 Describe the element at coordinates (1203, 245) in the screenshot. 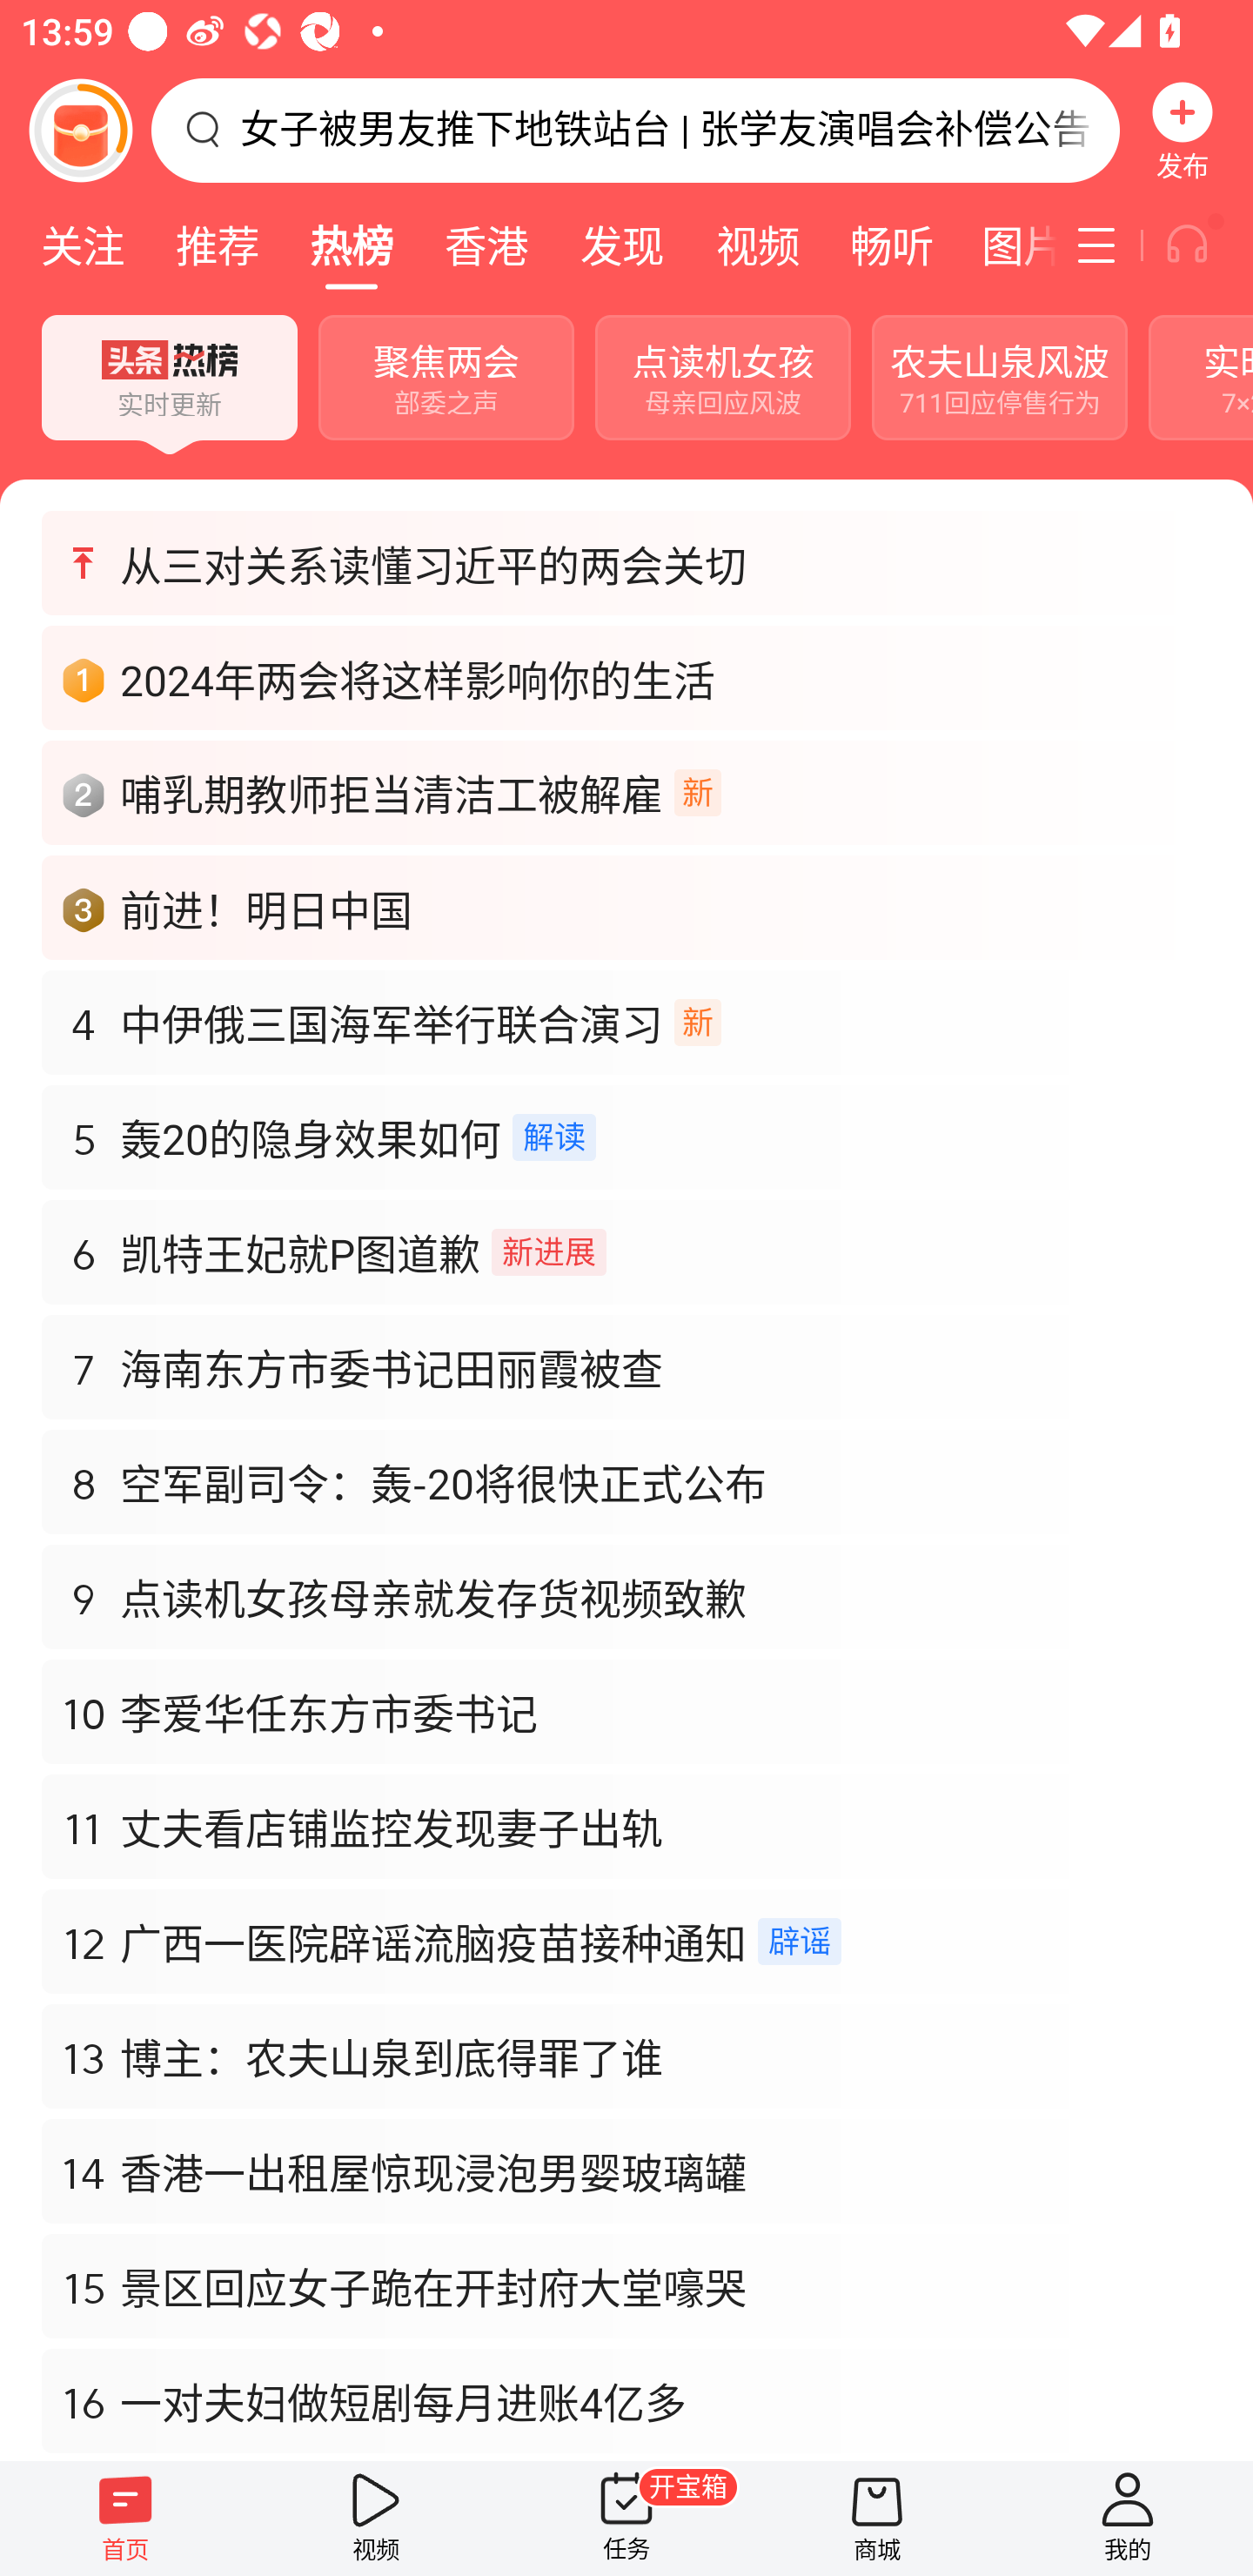

I see `听一听开关` at that location.